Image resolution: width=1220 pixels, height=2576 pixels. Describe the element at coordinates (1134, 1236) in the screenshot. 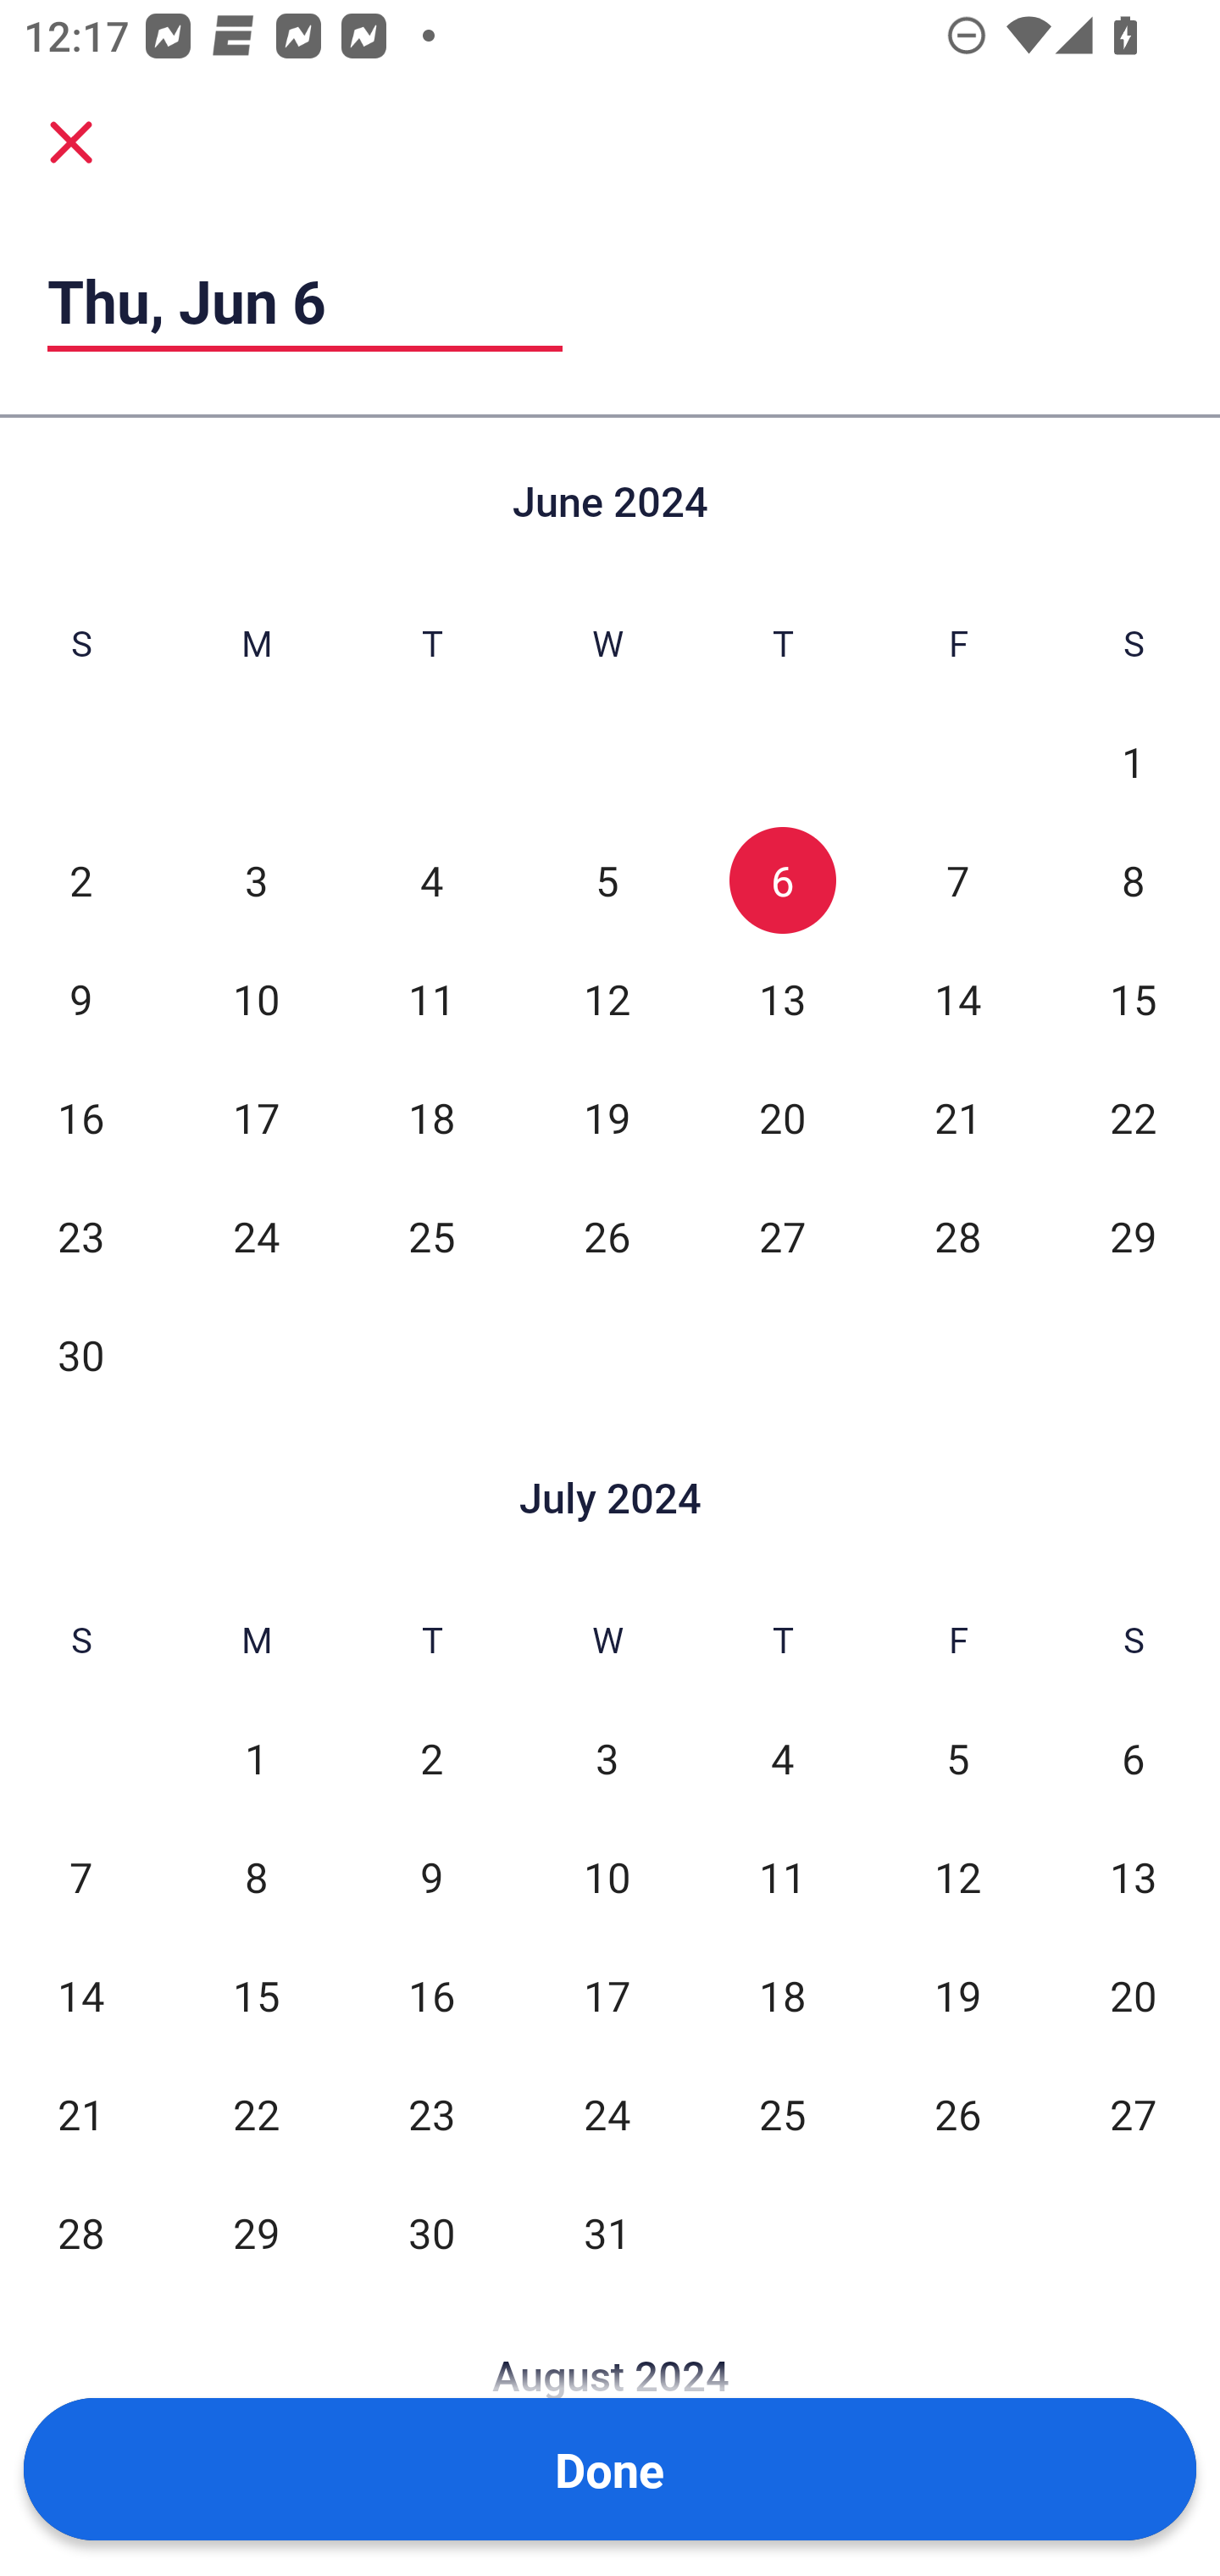

I see `29 Sat, Jun 29, Not Selected` at that location.